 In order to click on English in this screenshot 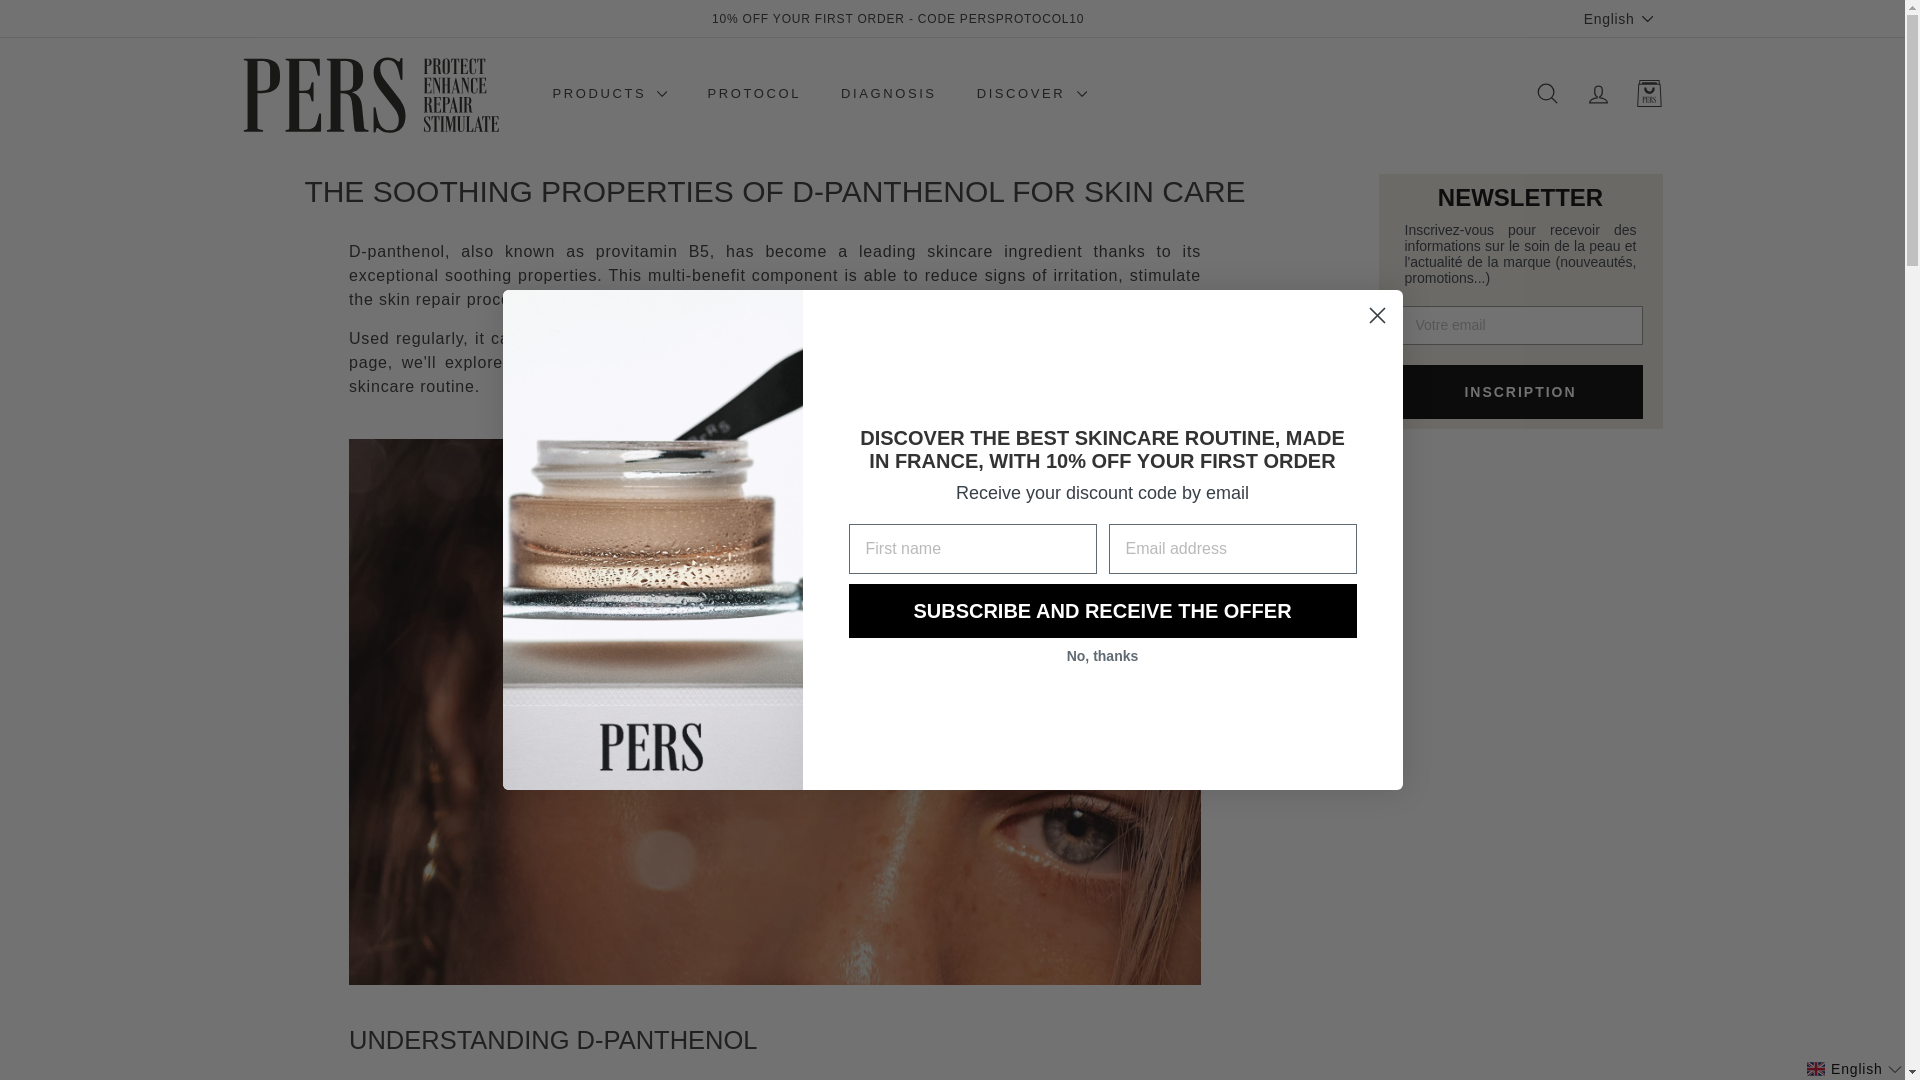, I will do `click(1623, 18)`.